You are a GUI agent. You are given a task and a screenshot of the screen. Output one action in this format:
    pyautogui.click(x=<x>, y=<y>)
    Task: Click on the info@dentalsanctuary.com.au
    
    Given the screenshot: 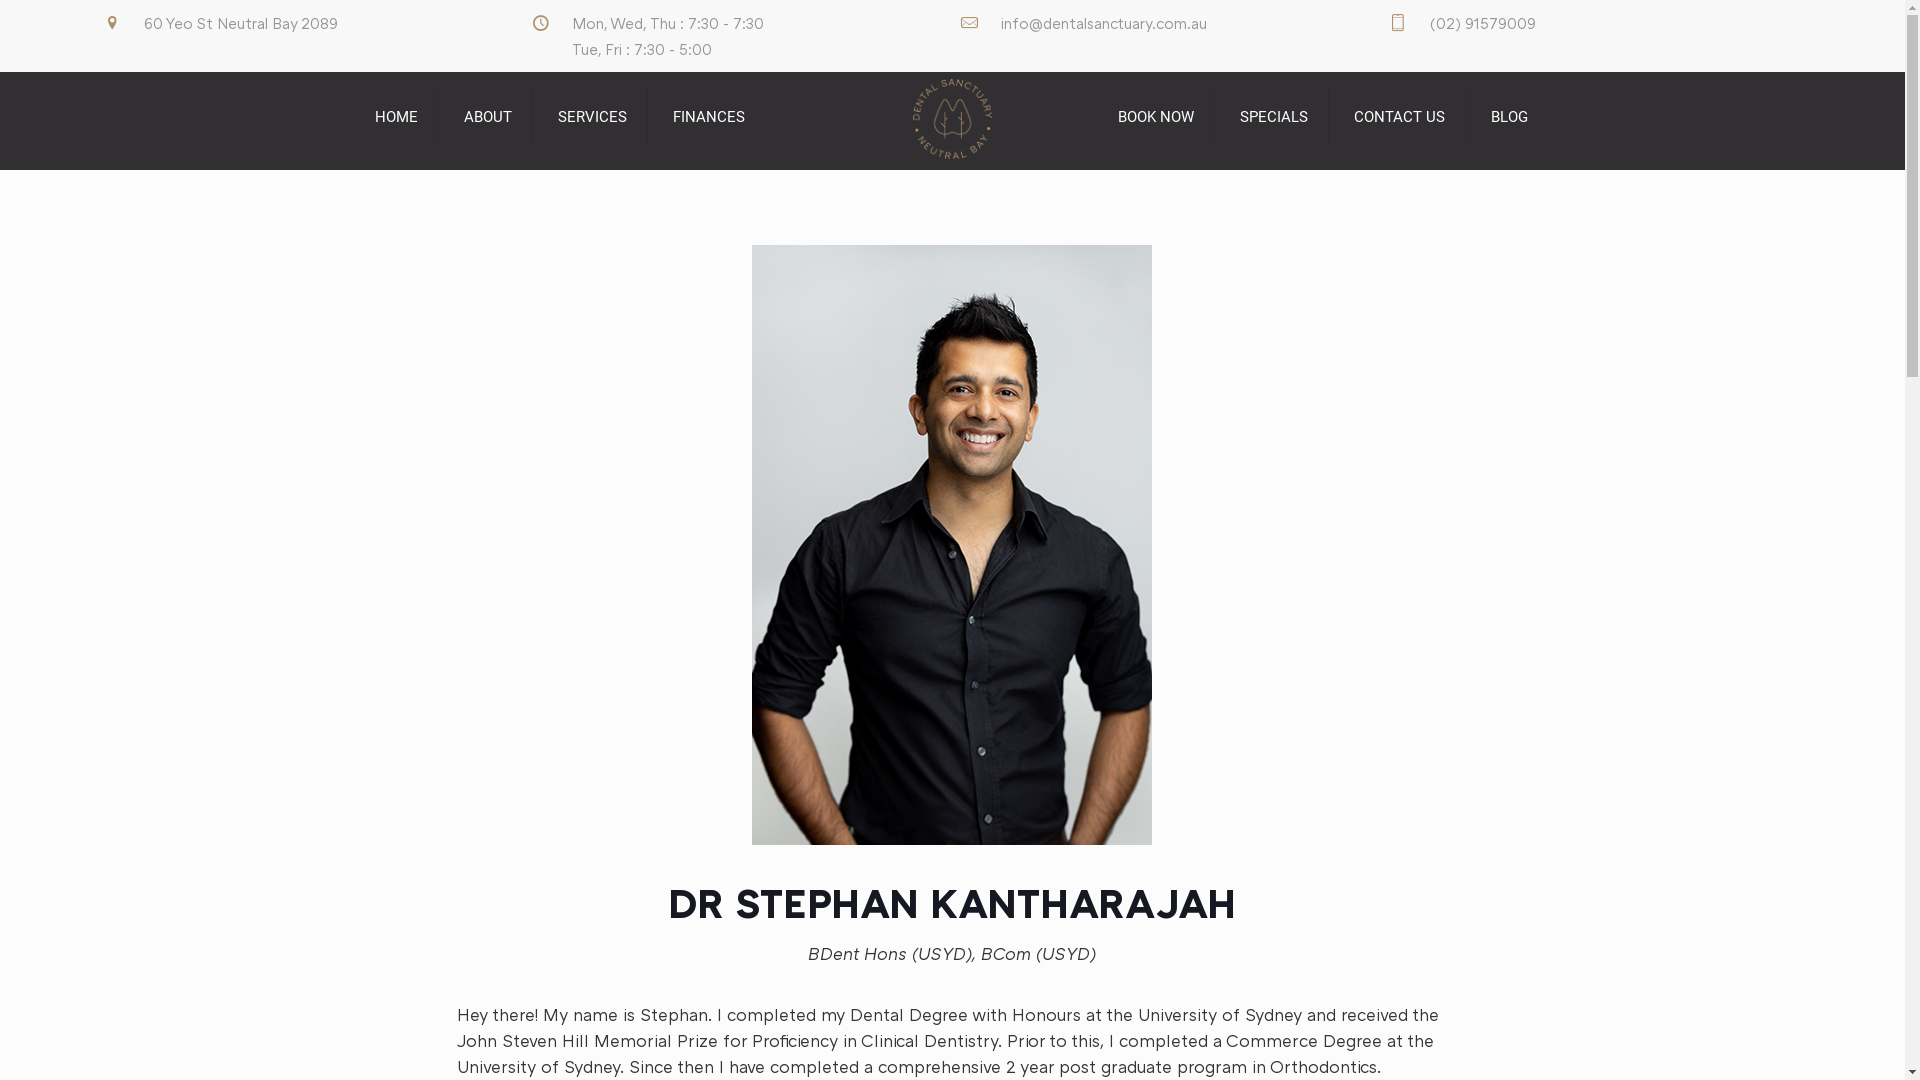 What is the action you would take?
    pyautogui.click(x=1104, y=23)
    